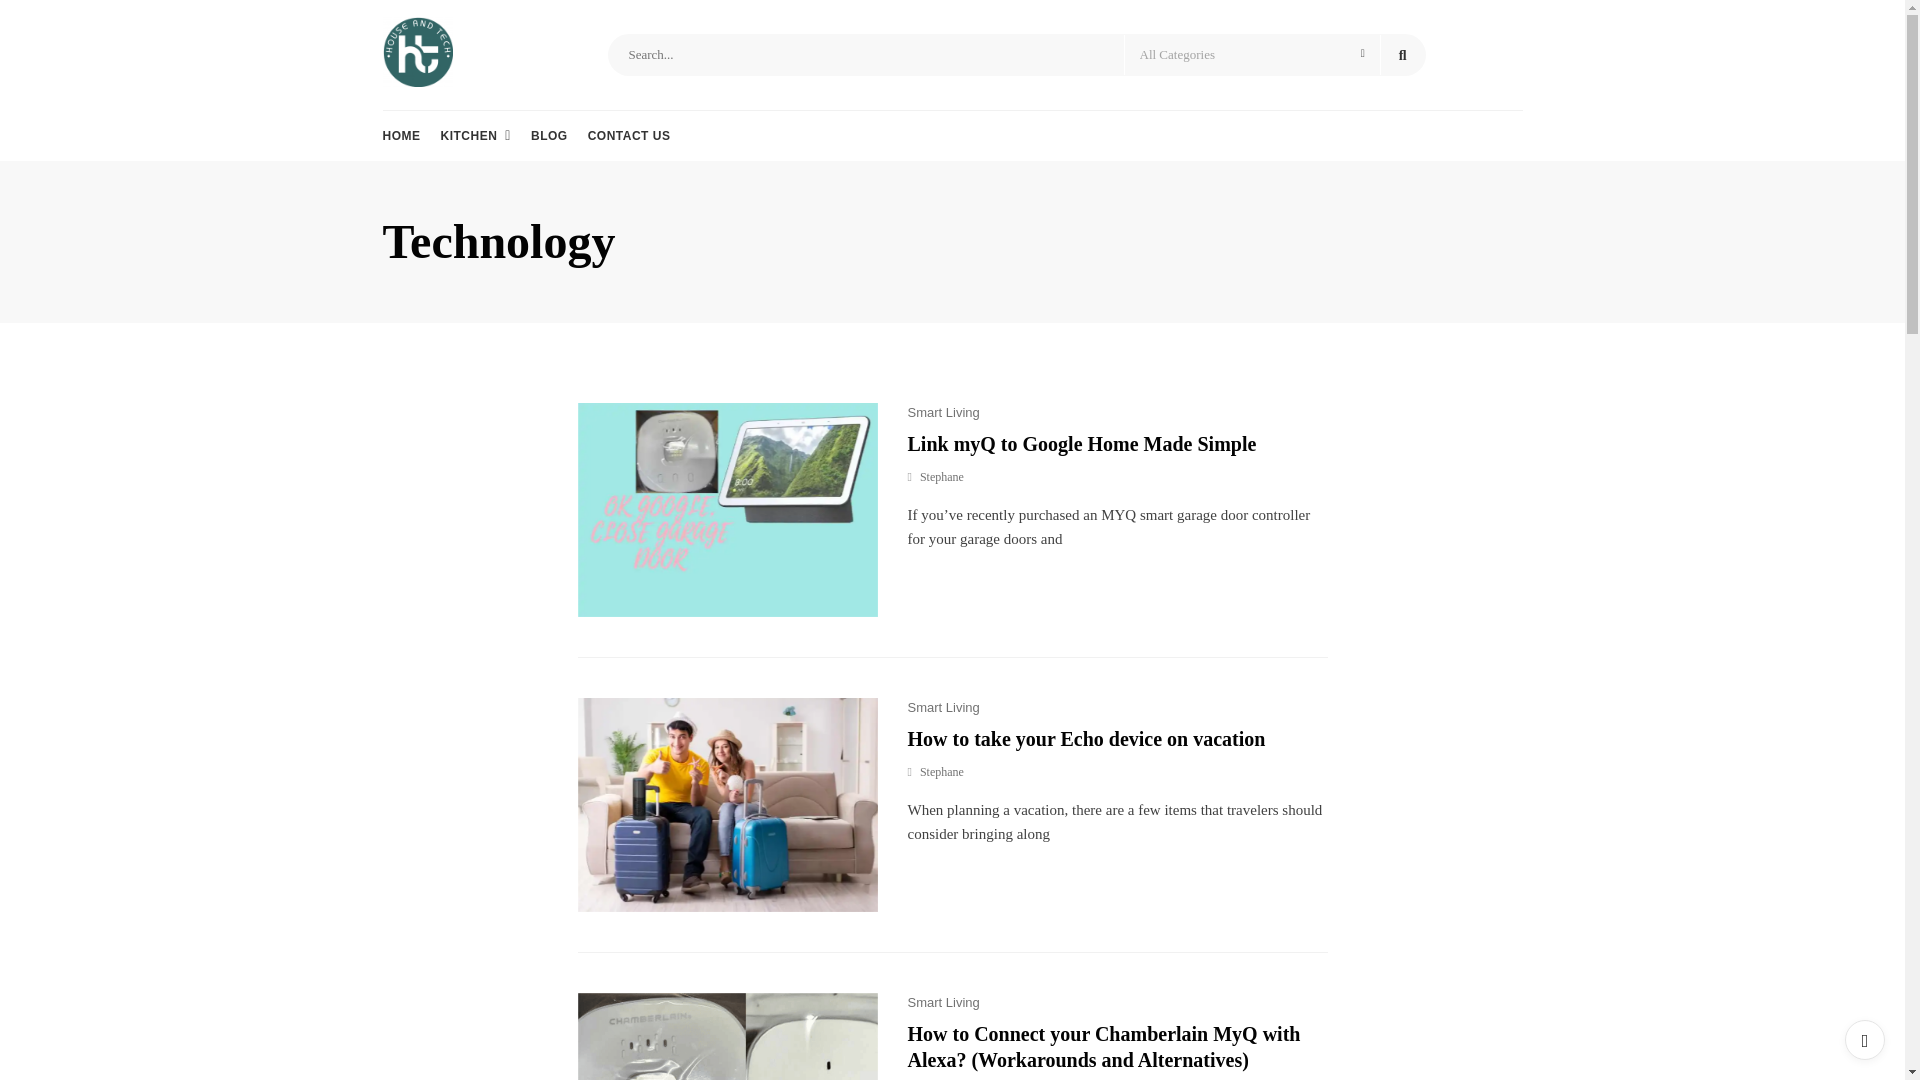  I want to click on KITCHEN, so click(474, 136).